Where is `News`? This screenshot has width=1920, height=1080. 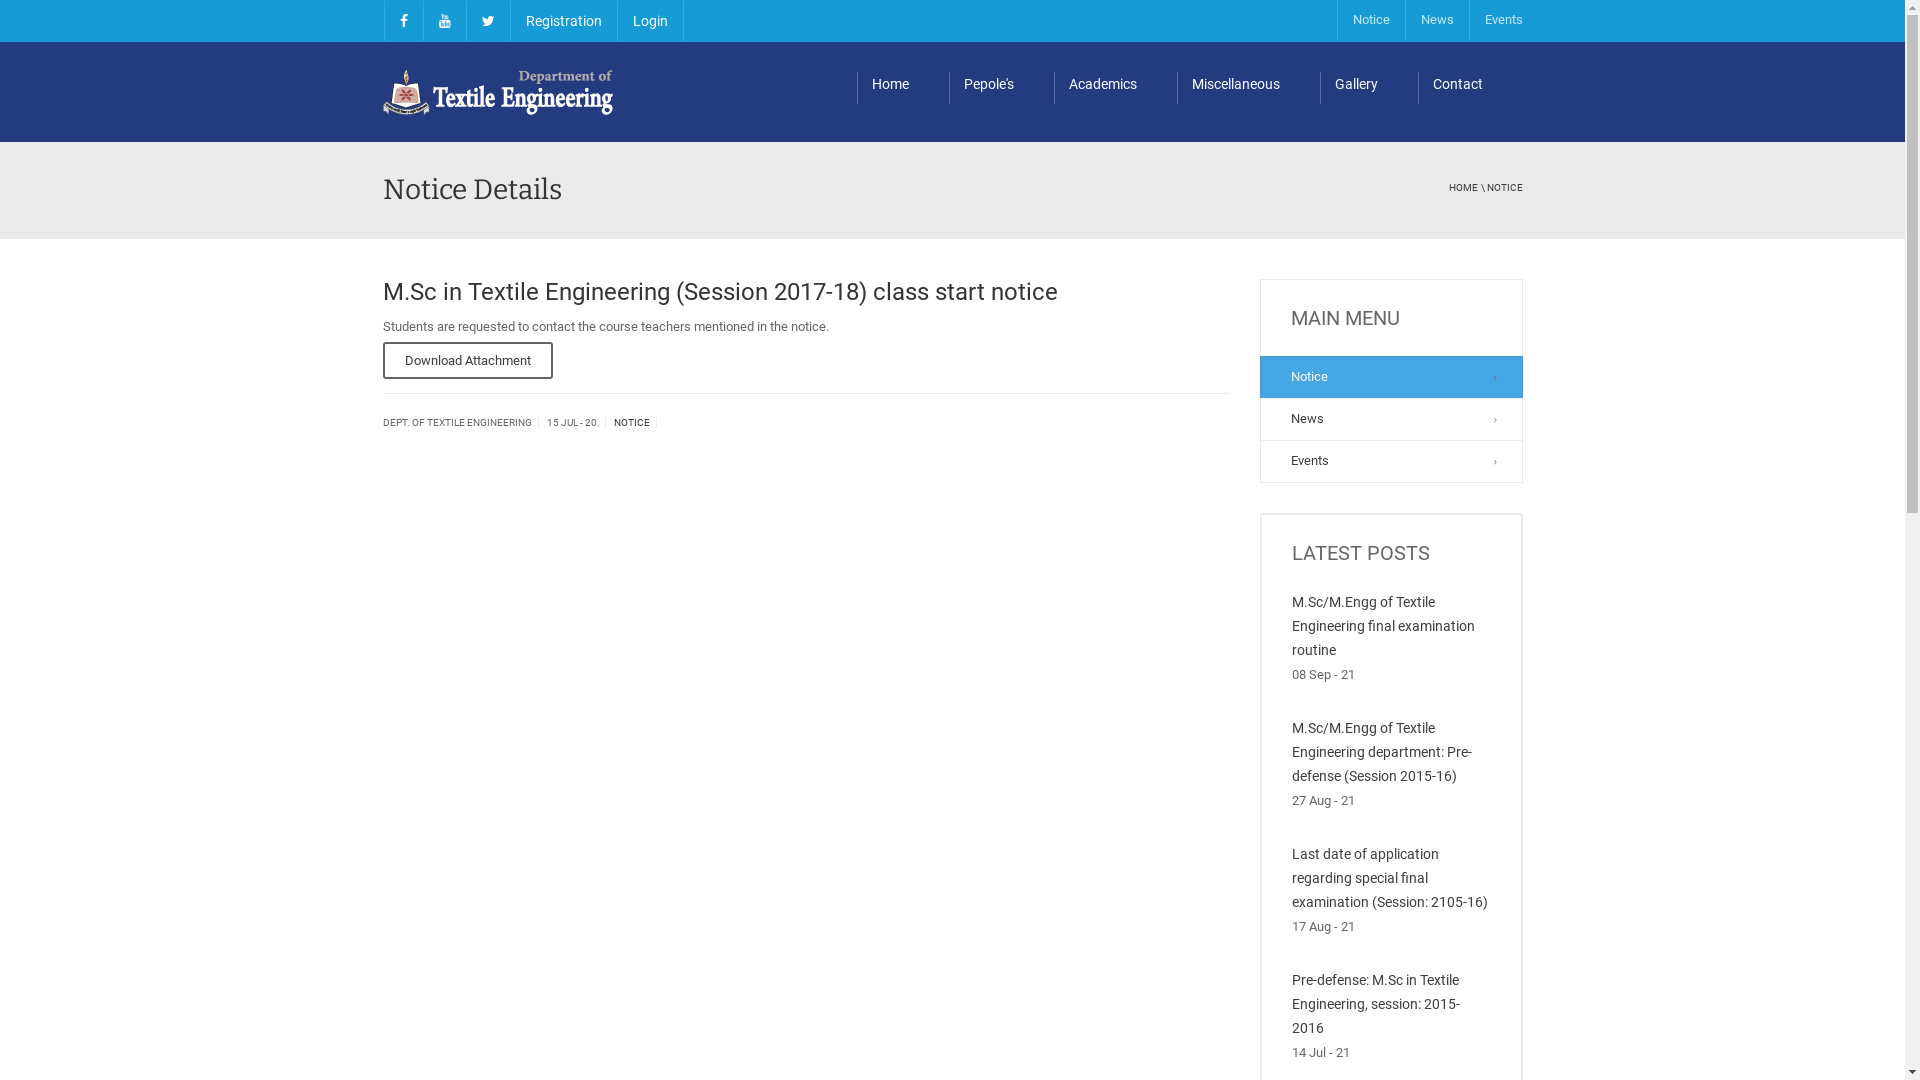
News is located at coordinates (1392, 419).